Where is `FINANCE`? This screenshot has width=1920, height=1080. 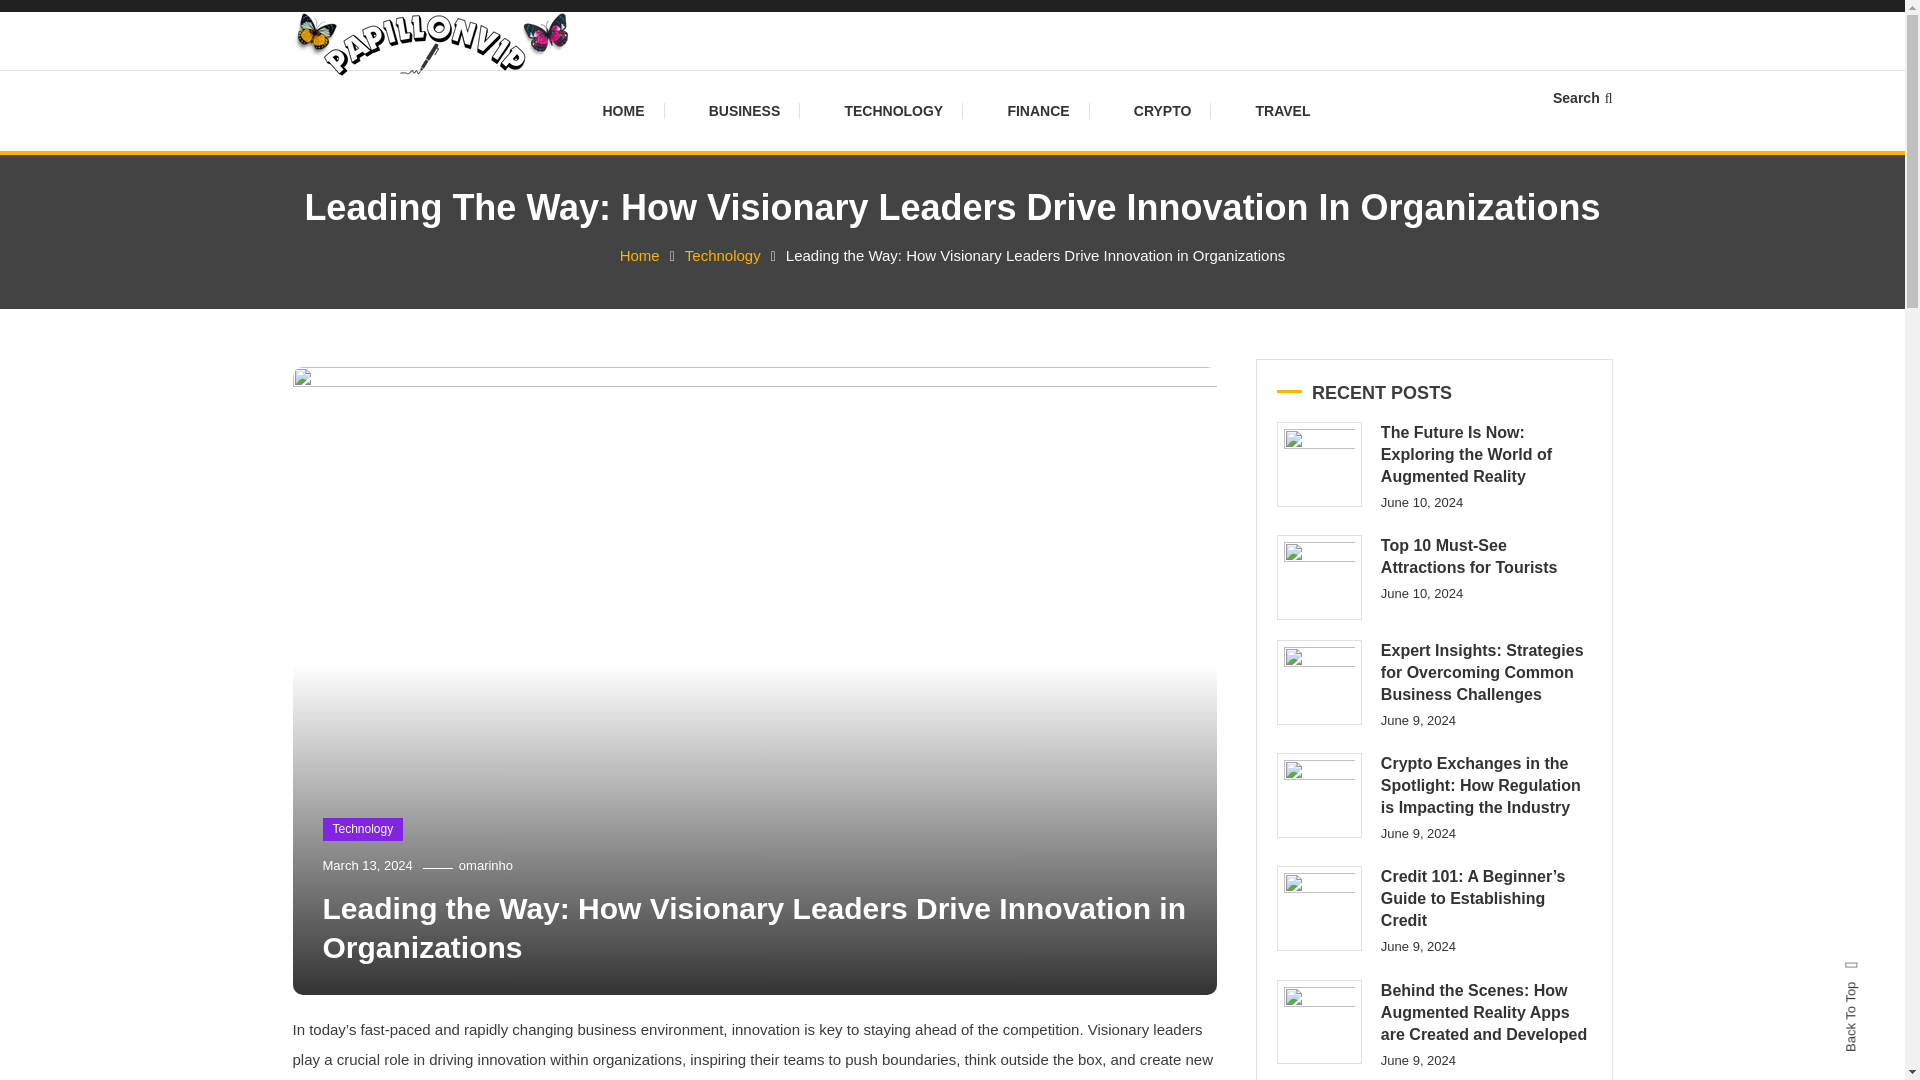
FINANCE is located at coordinates (1037, 111).